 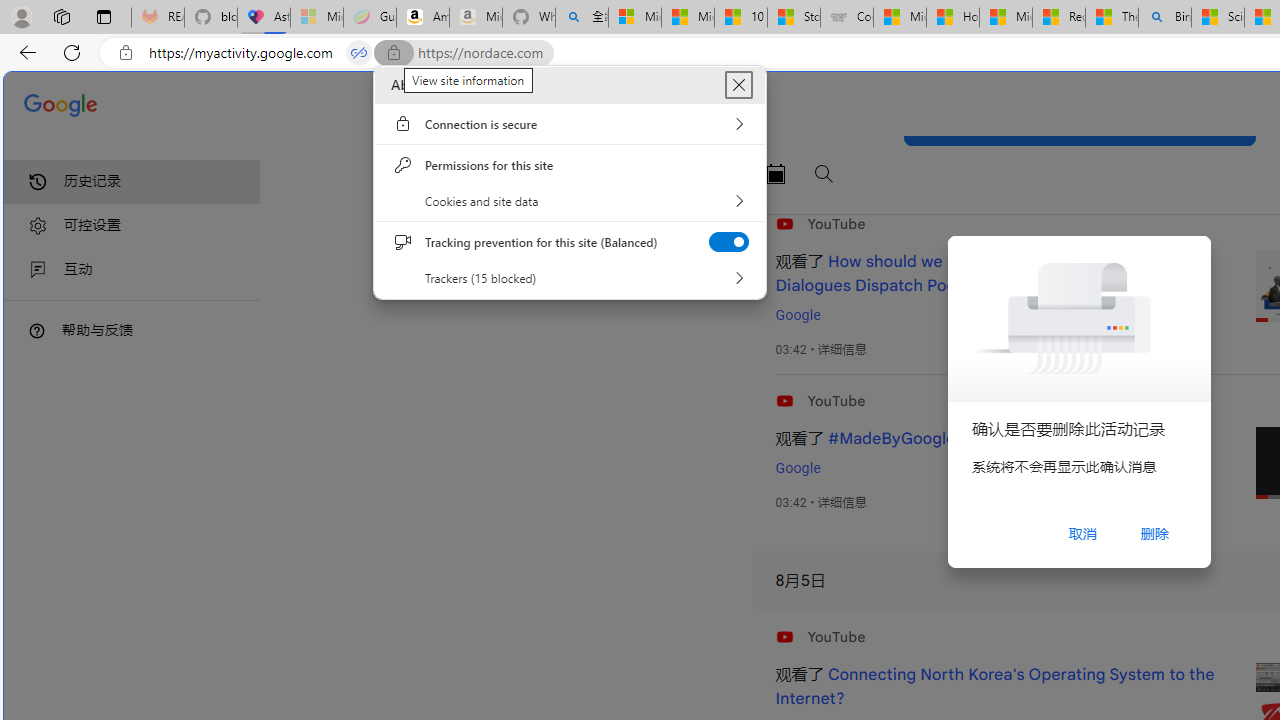 What do you see at coordinates (728, 241) in the screenshot?
I see `Tracking prevention for this site (Balanced)` at bounding box center [728, 241].